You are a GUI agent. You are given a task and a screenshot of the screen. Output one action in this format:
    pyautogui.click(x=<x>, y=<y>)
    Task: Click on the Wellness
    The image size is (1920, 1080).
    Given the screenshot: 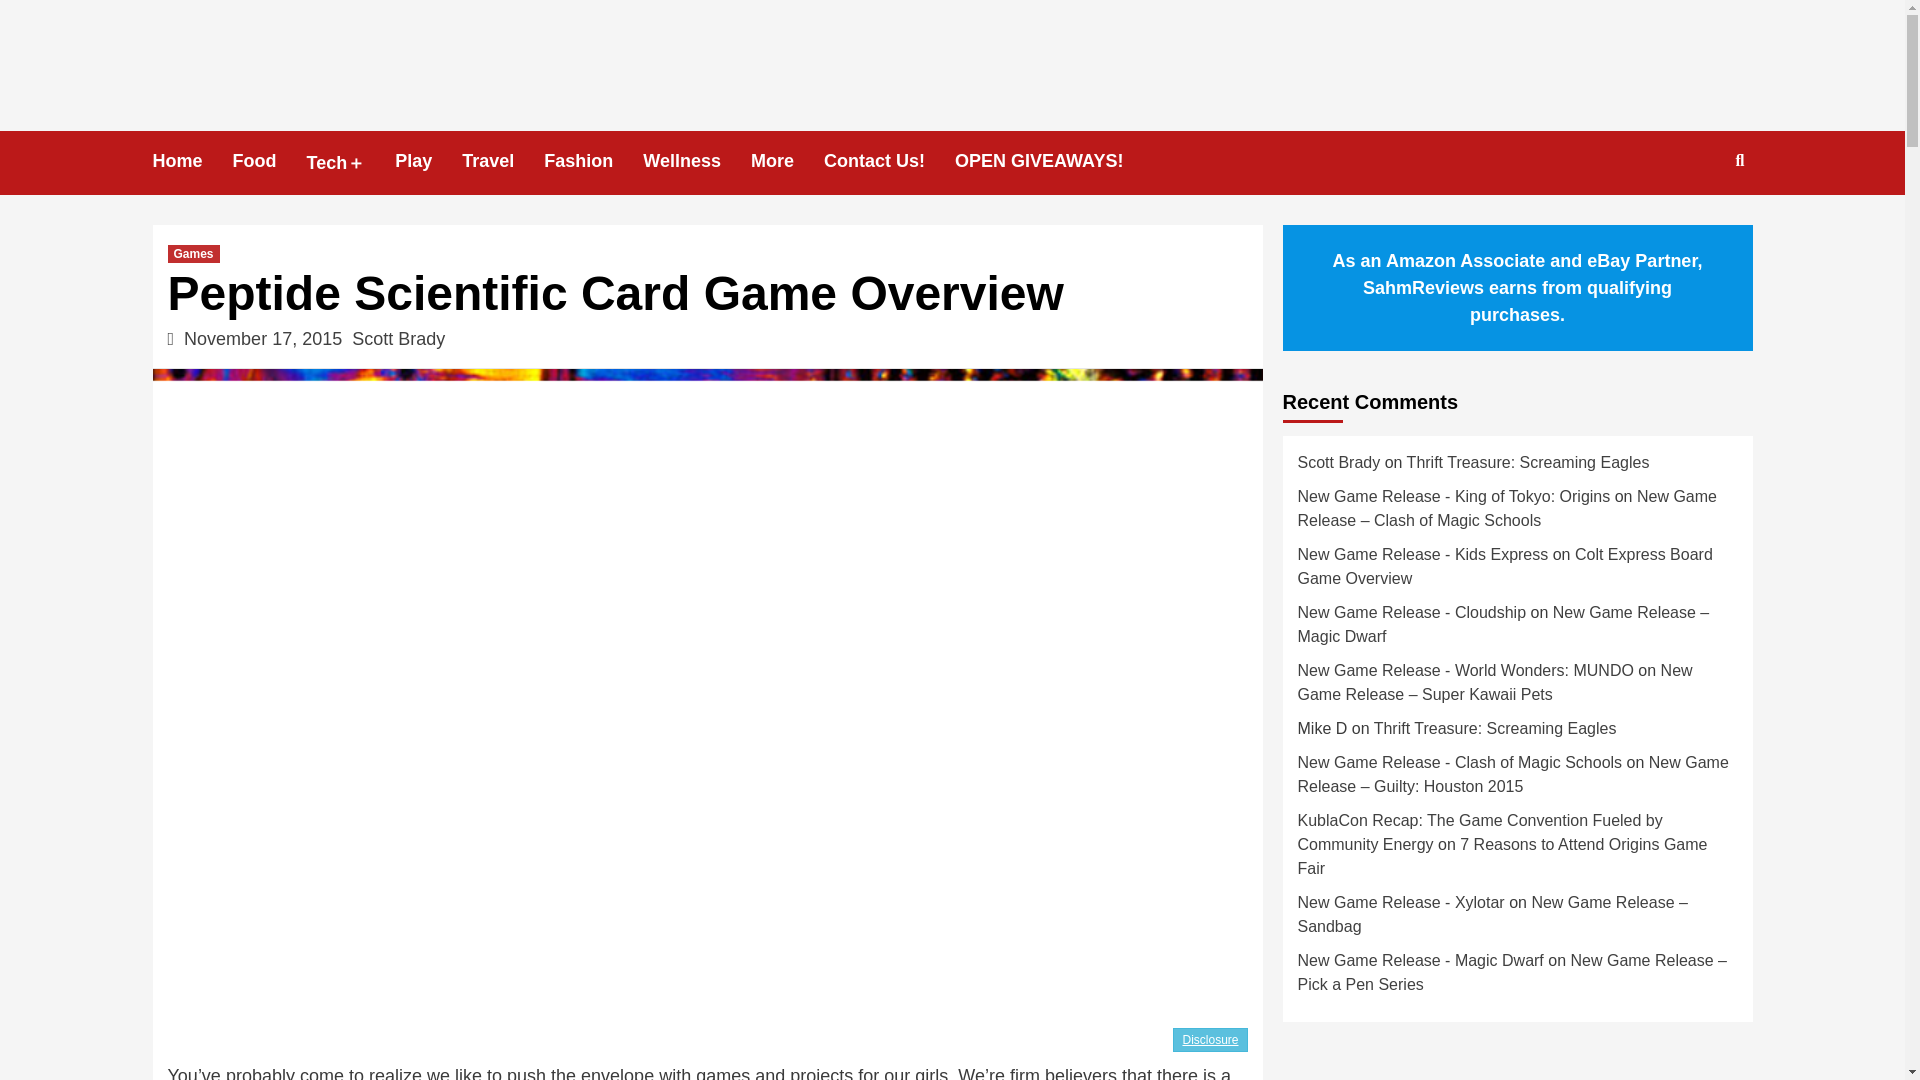 What is the action you would take?
    pyautogui.click(x=696, y=161)
    